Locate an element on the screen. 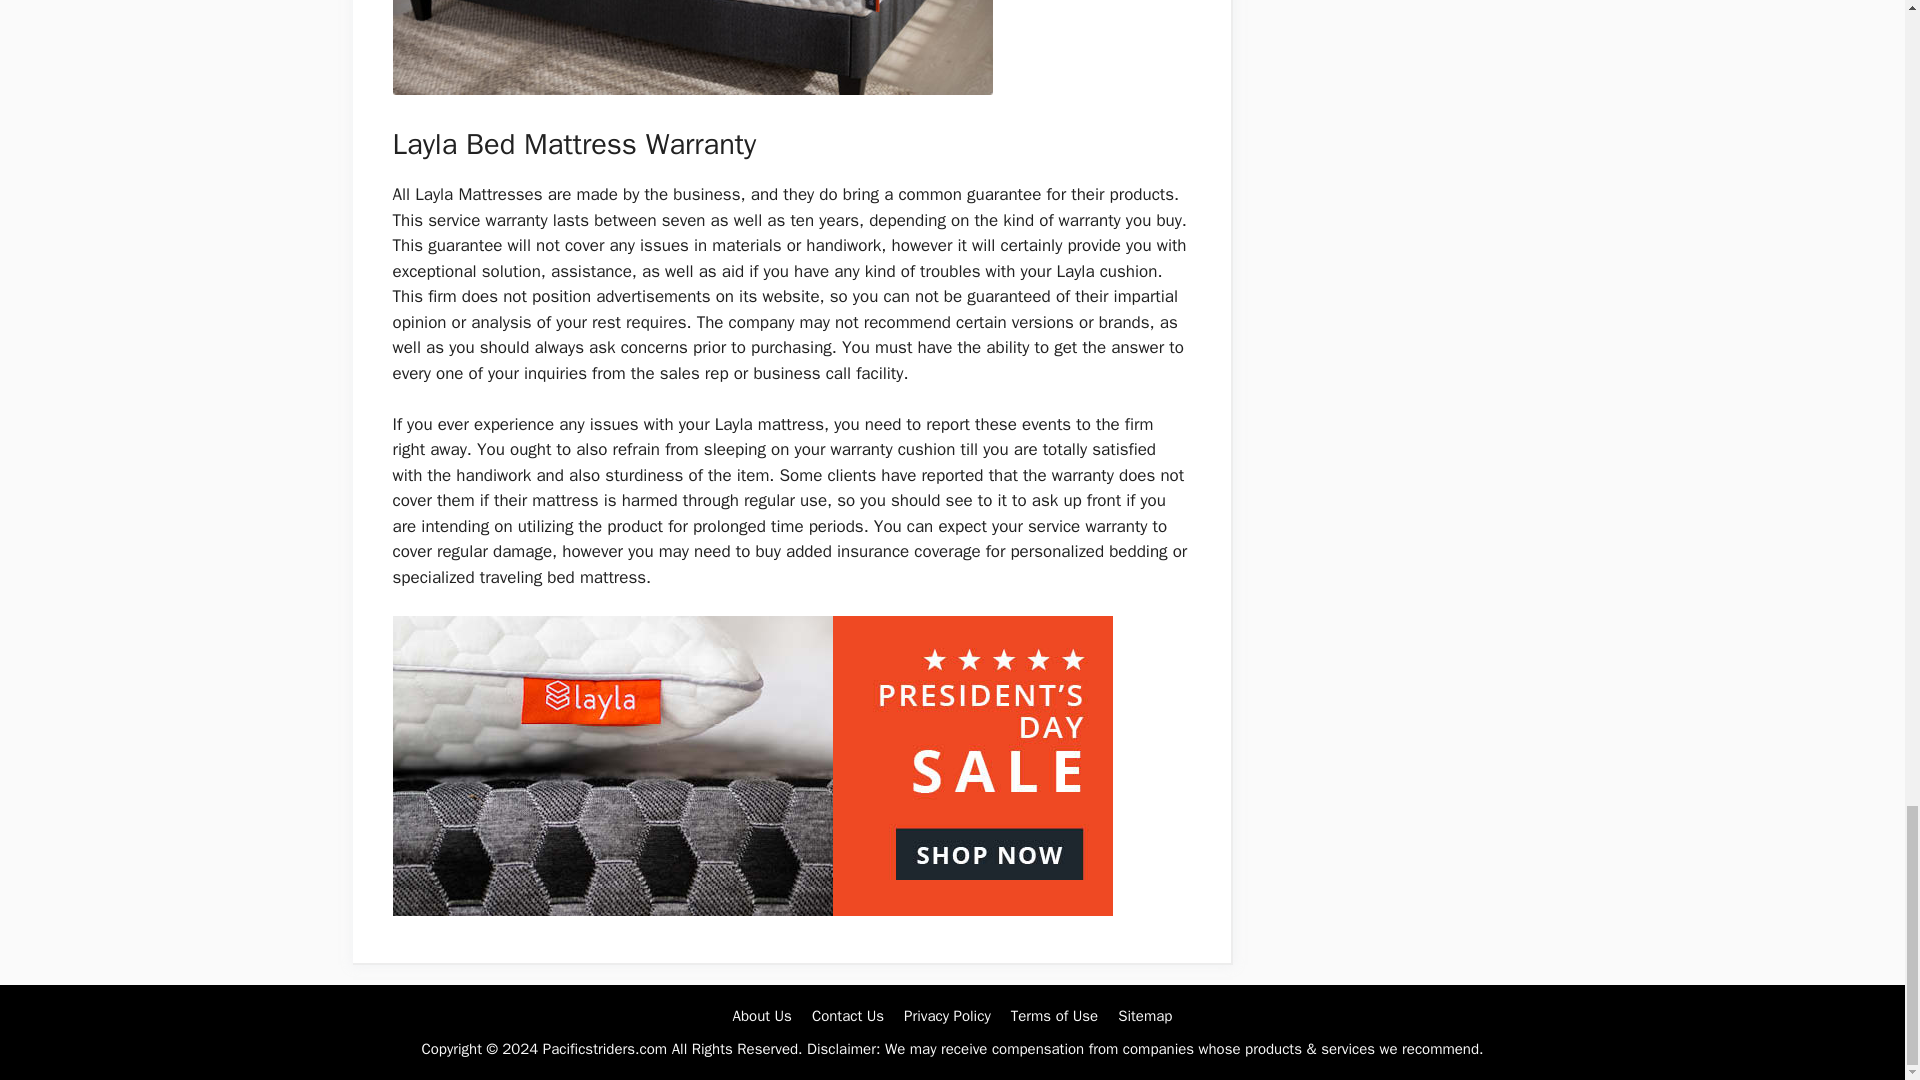 The width and height of the screenshot is (1920, 1080). Sitemap is located at coordinates (1144, 1015).